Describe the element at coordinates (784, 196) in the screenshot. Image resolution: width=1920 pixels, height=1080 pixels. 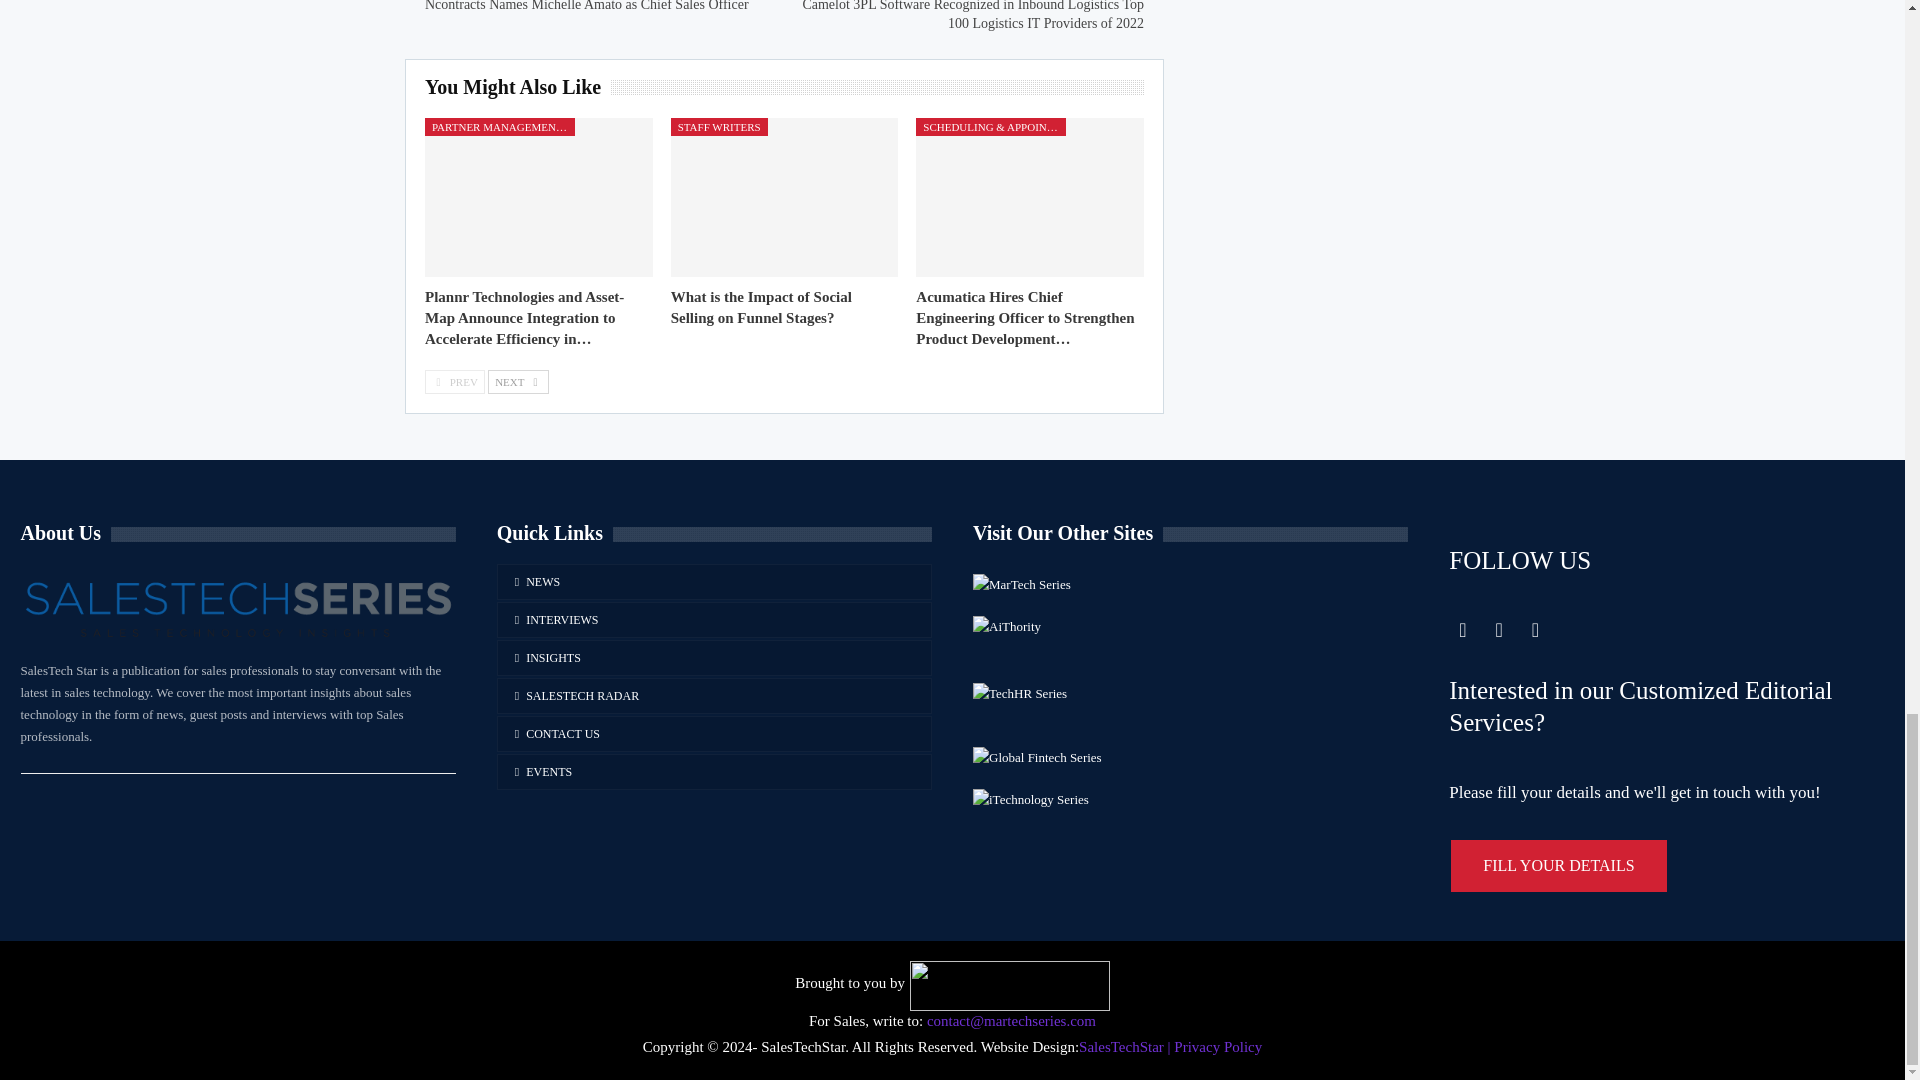
I see `What is the Impact of Social Selling on Funnel Stages?` at that location.